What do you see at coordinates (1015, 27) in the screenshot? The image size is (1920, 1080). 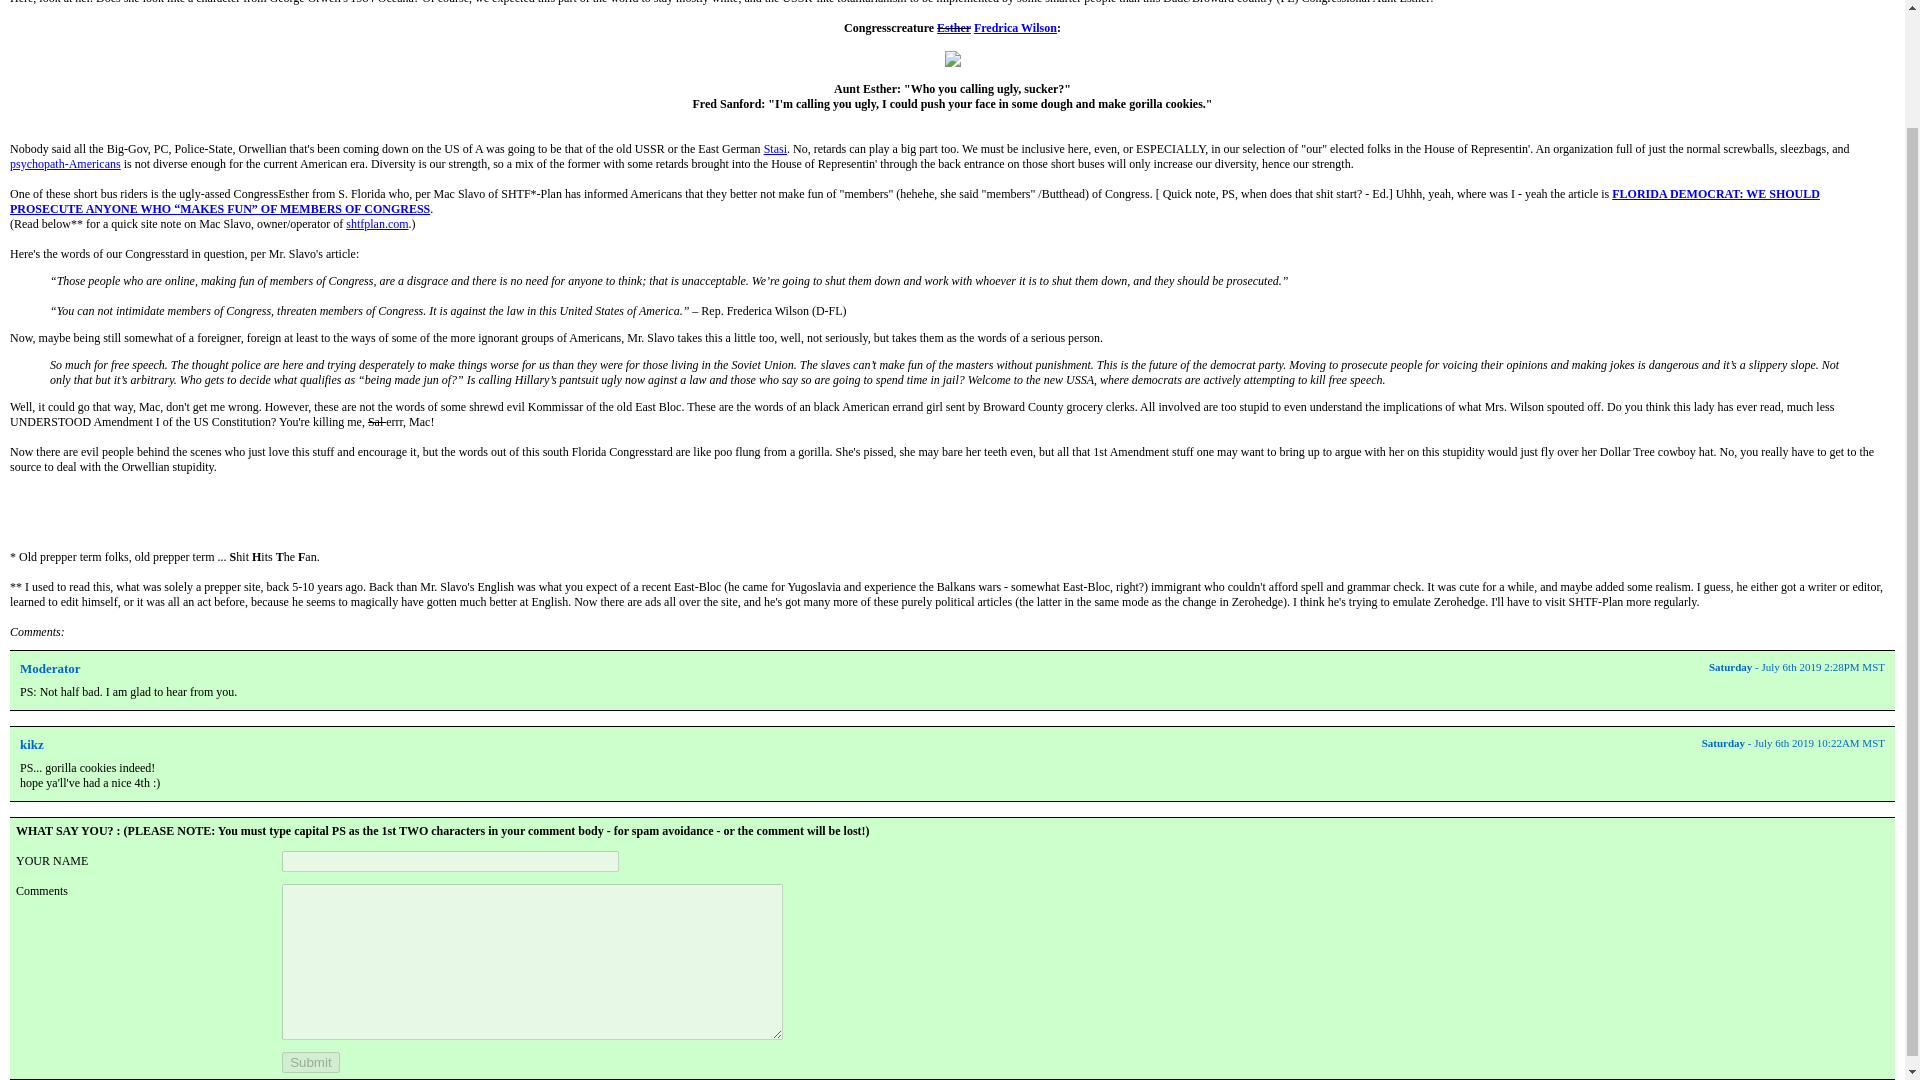 I see `Fredrica Wilson` at bounding box center [1015, 27].